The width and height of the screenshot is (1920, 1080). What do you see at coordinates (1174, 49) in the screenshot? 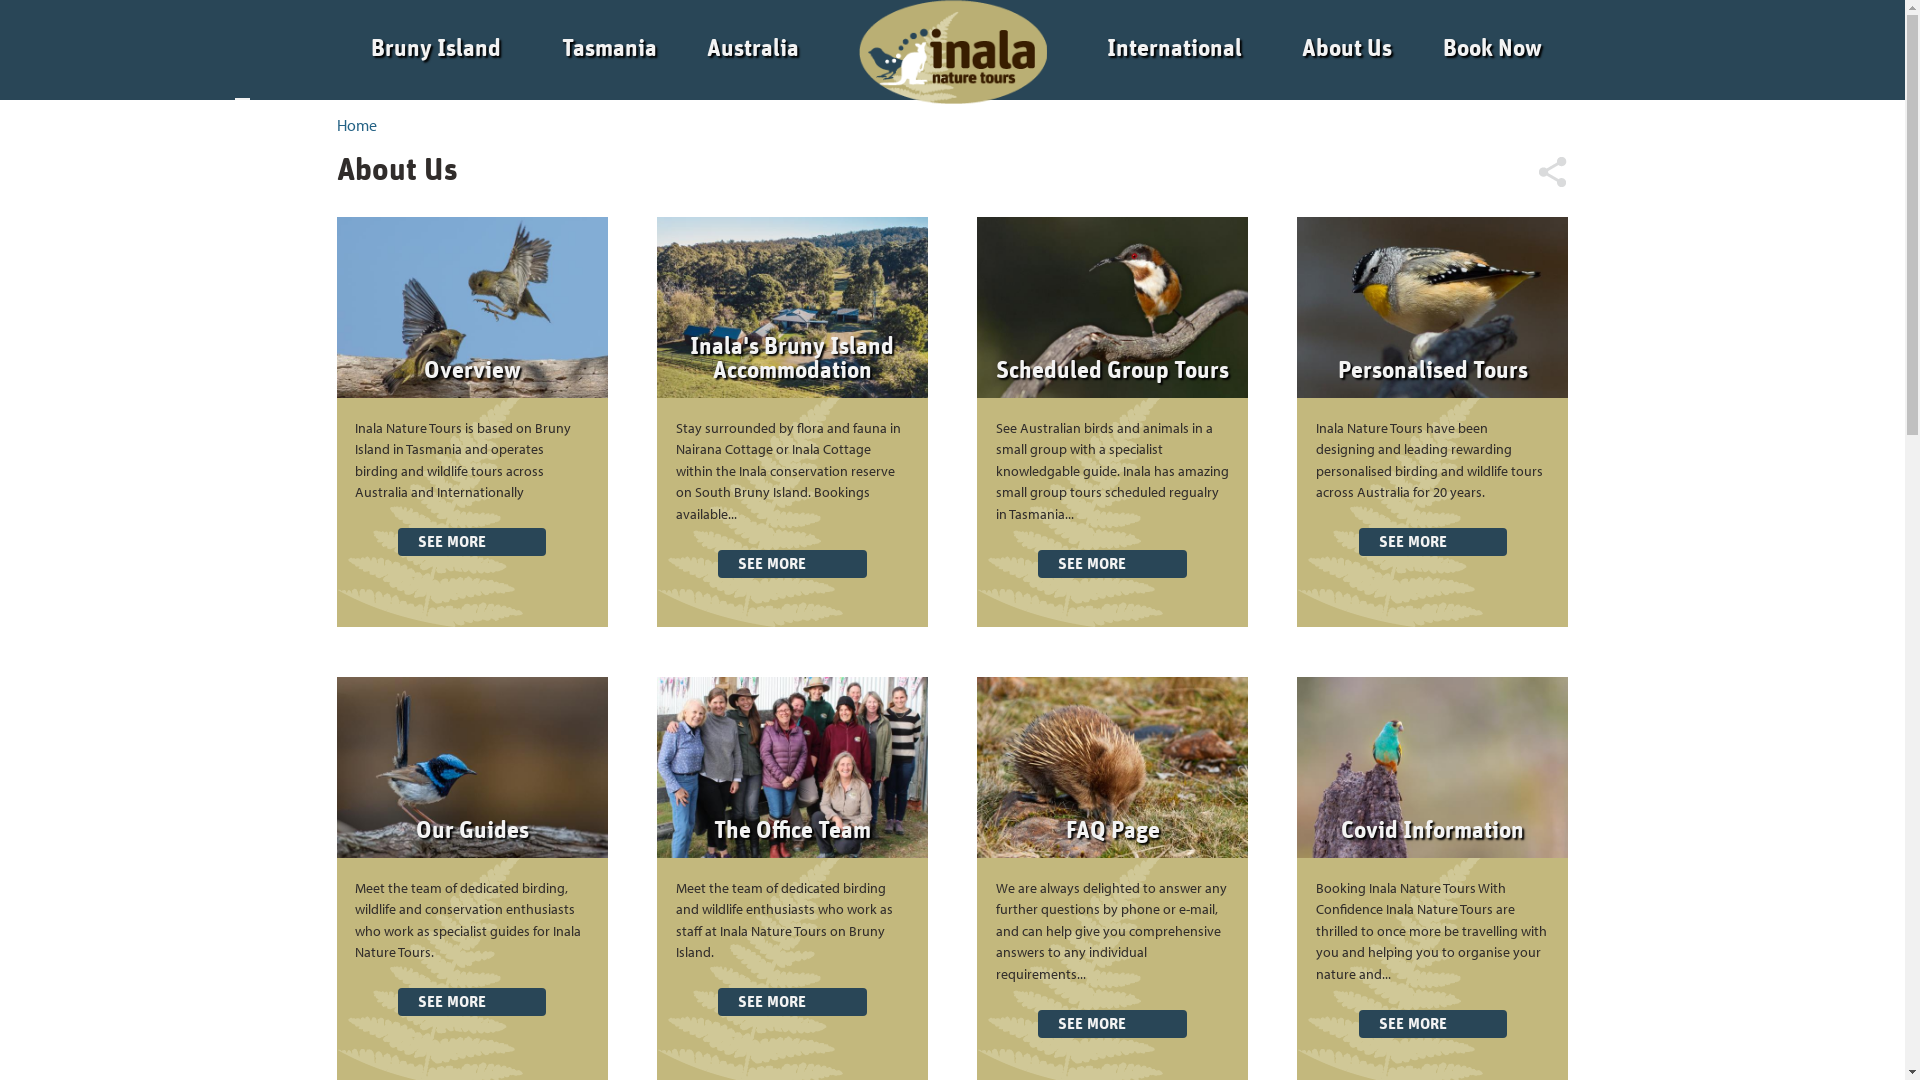
I see `International` at bounding box center [1174, 49].